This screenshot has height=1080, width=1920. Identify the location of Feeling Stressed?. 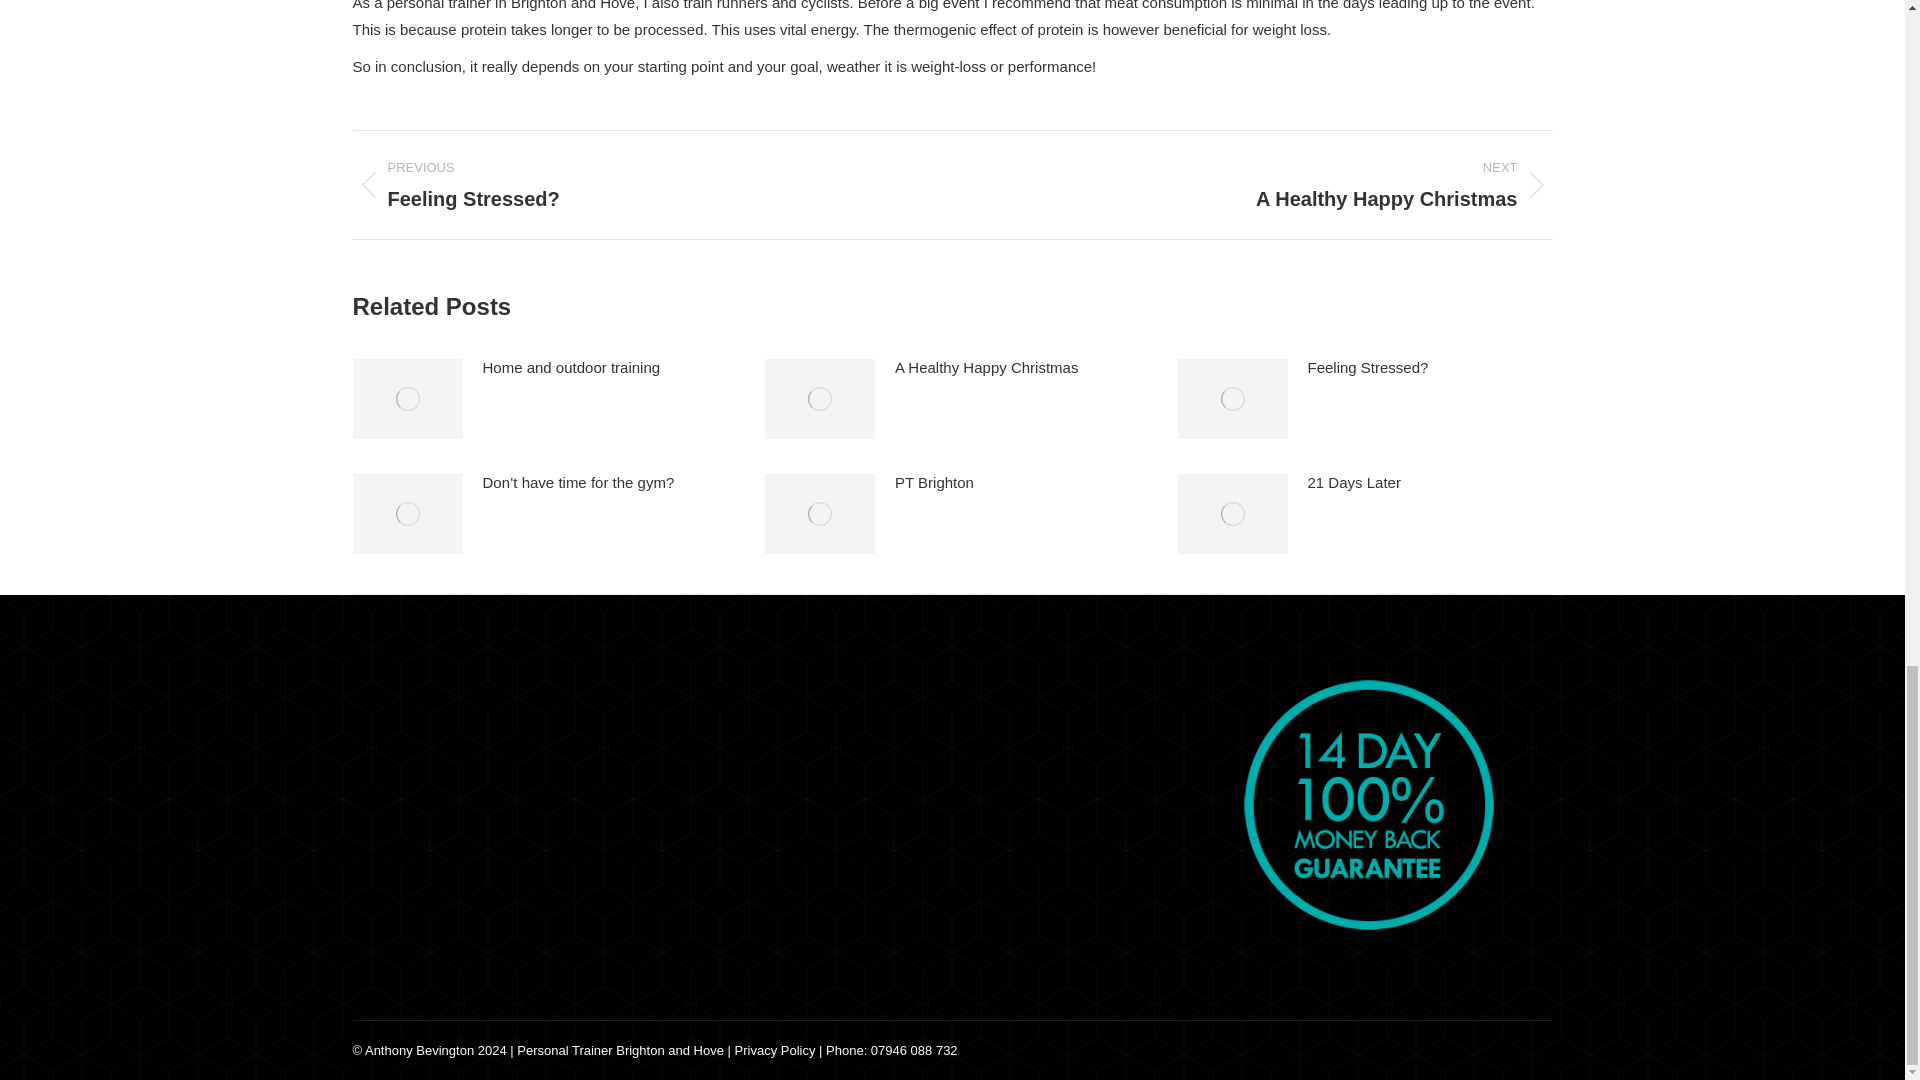
(1266, 184).